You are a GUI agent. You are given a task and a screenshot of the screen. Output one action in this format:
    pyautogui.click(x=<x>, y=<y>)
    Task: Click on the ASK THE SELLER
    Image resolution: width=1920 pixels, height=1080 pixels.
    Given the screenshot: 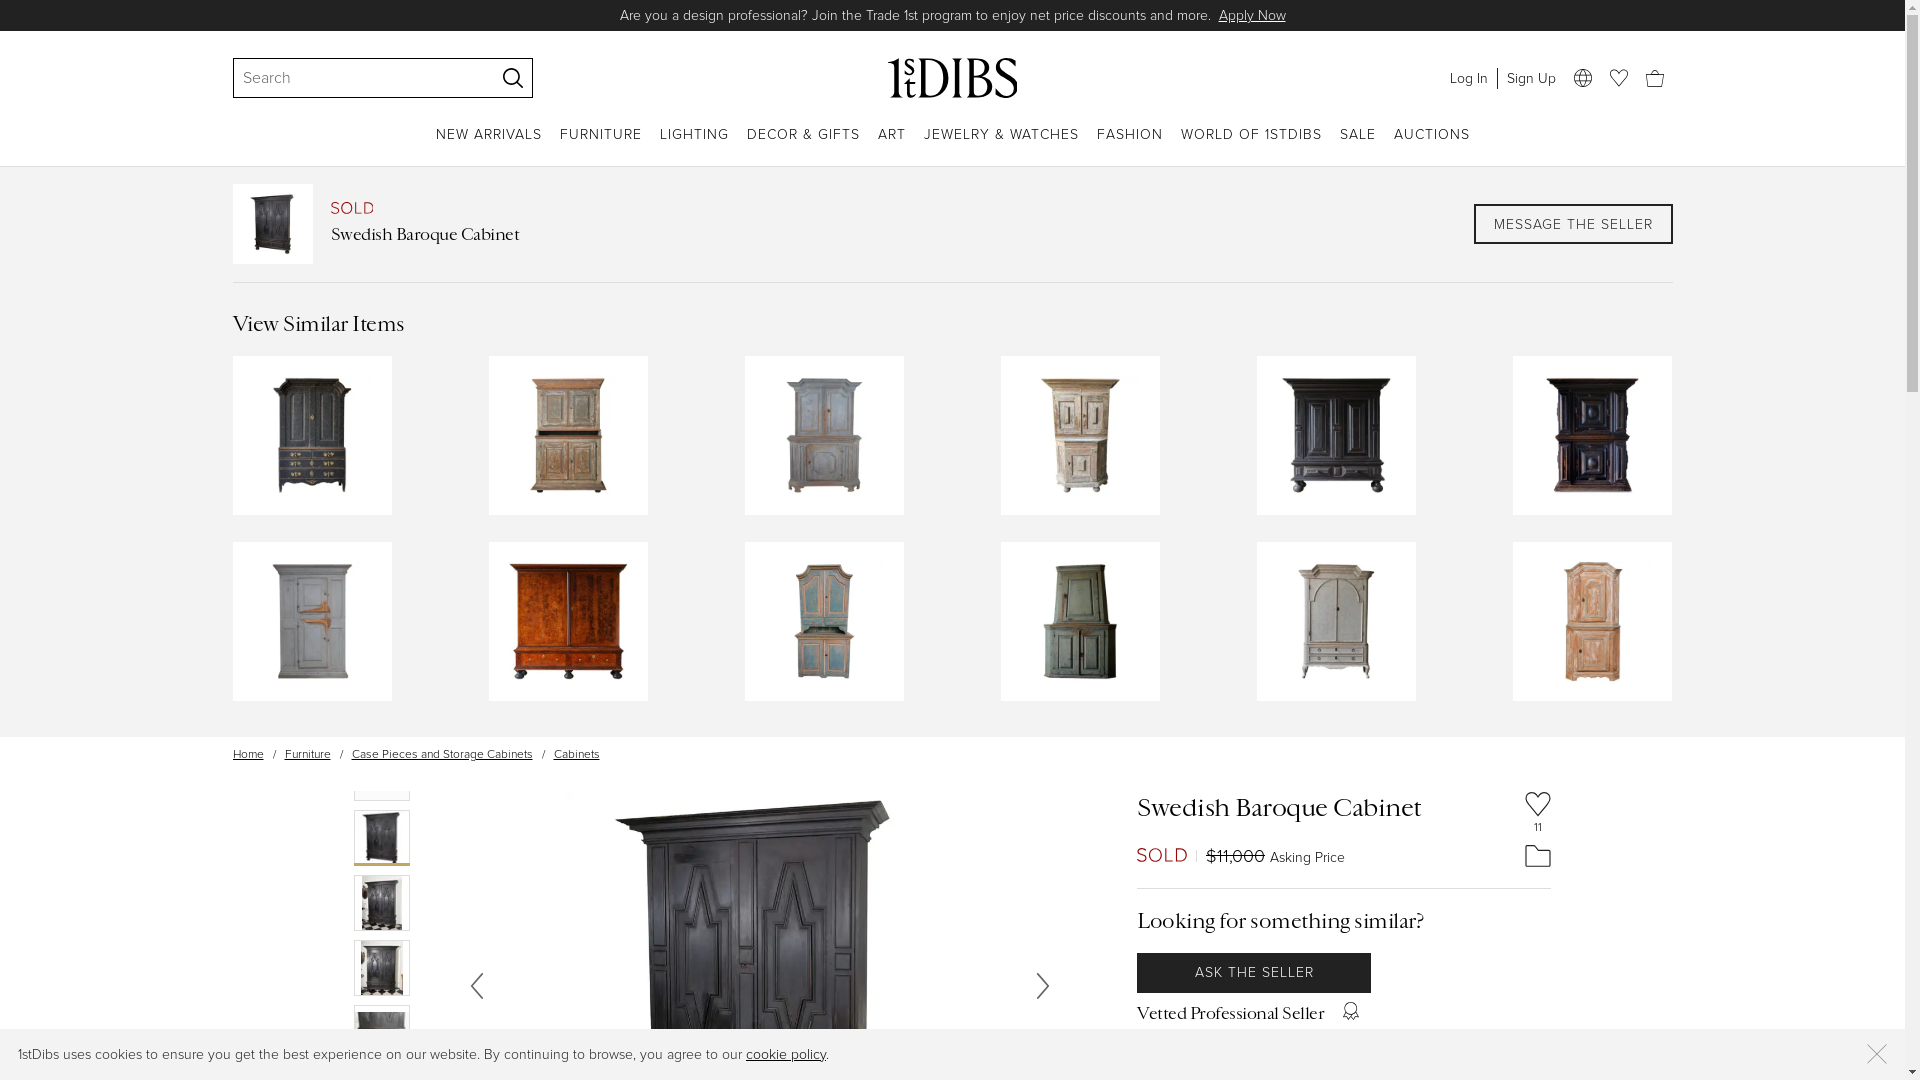 What is the action you would take?
    pyautogui.click(x=1254, y=973)
    